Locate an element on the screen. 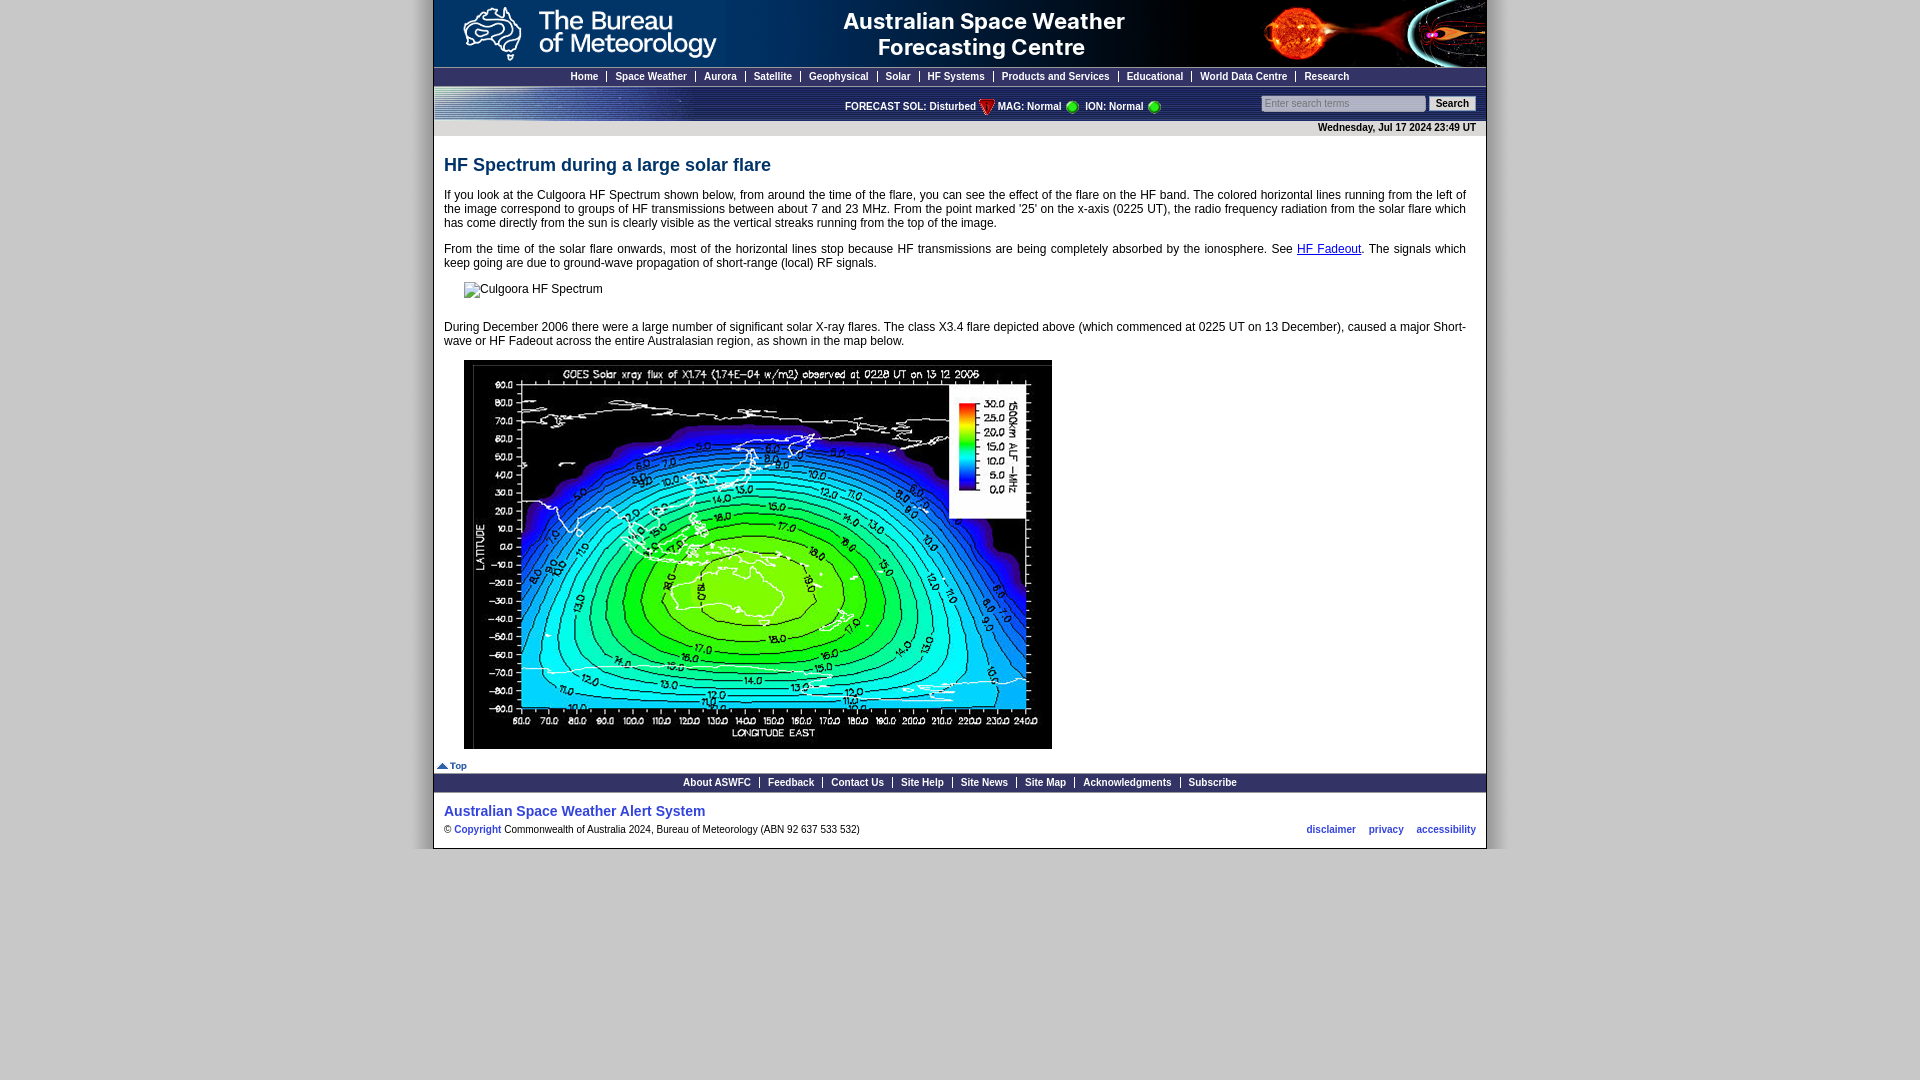  The Bureau of Meteorology Space Weather Home Page is located at coordinates (584, 76).